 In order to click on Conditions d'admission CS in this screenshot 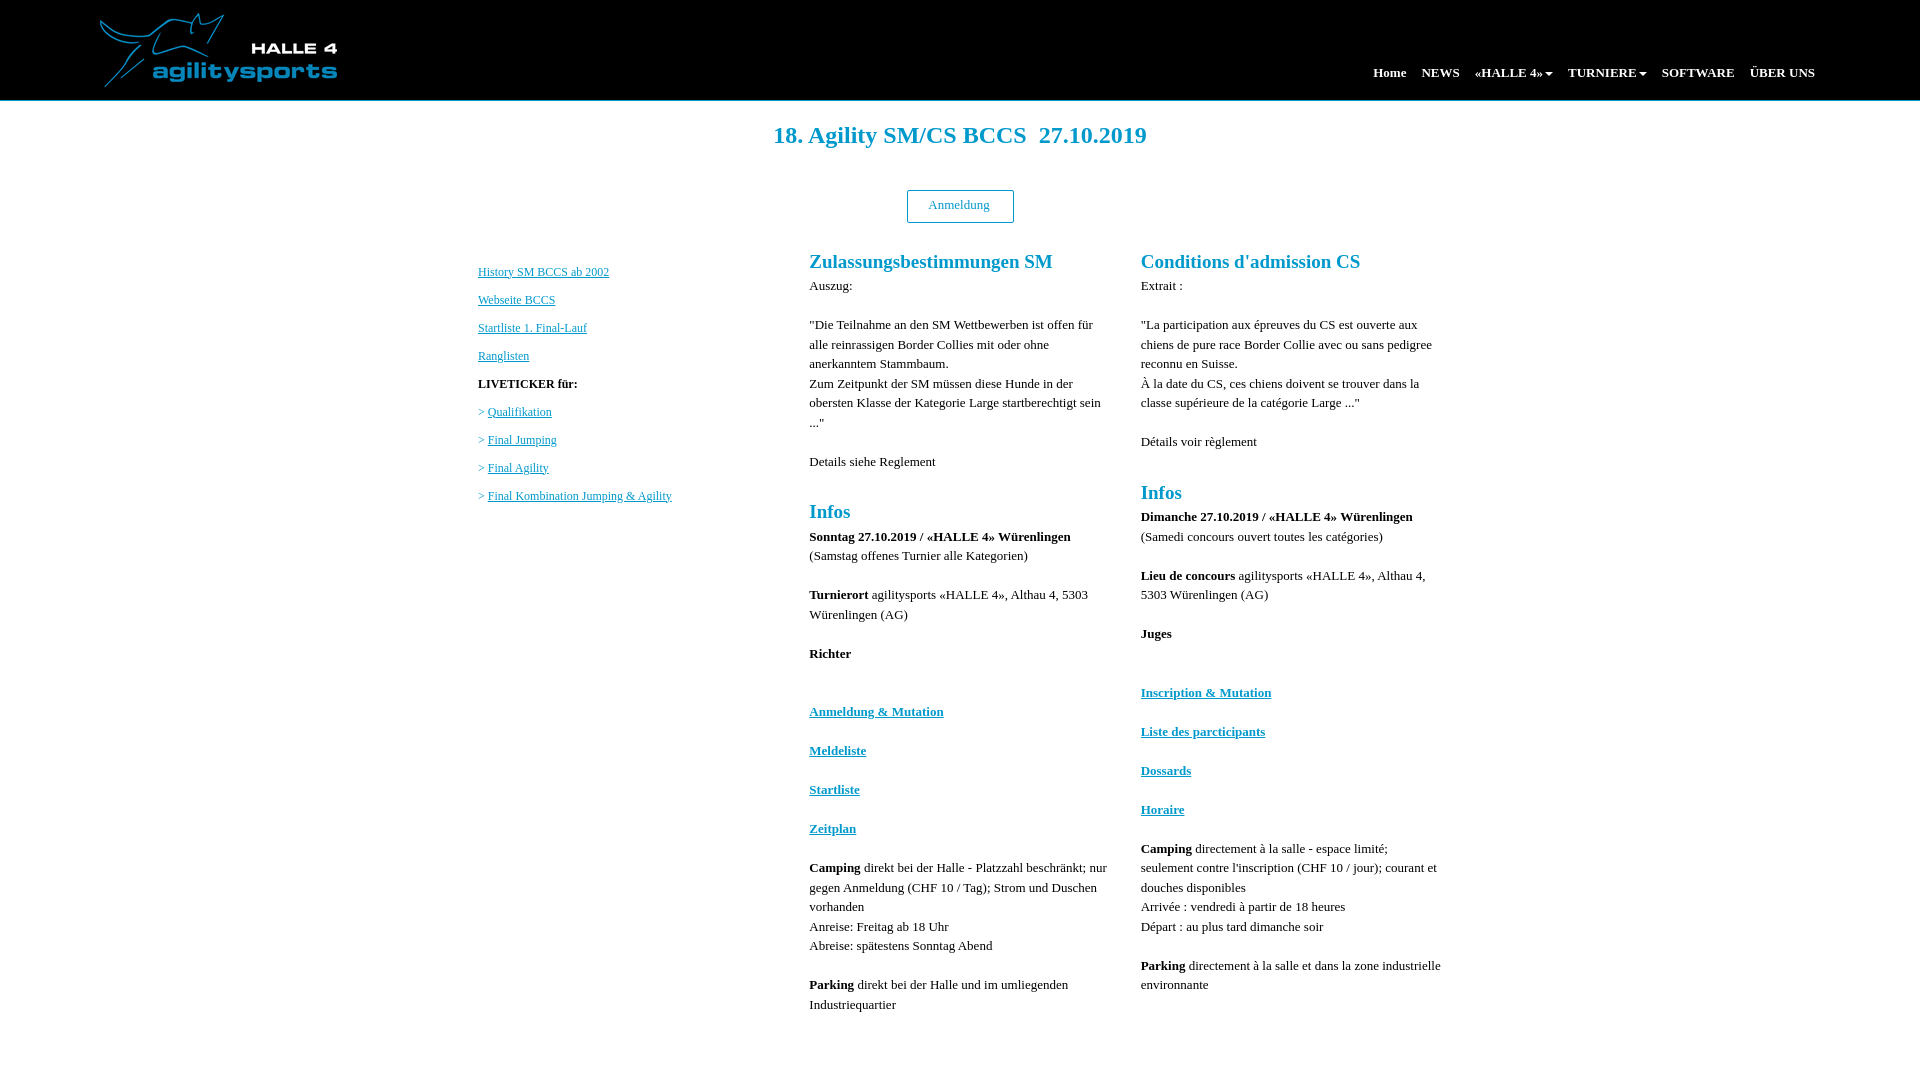, I will do `click(1251, 260)`.